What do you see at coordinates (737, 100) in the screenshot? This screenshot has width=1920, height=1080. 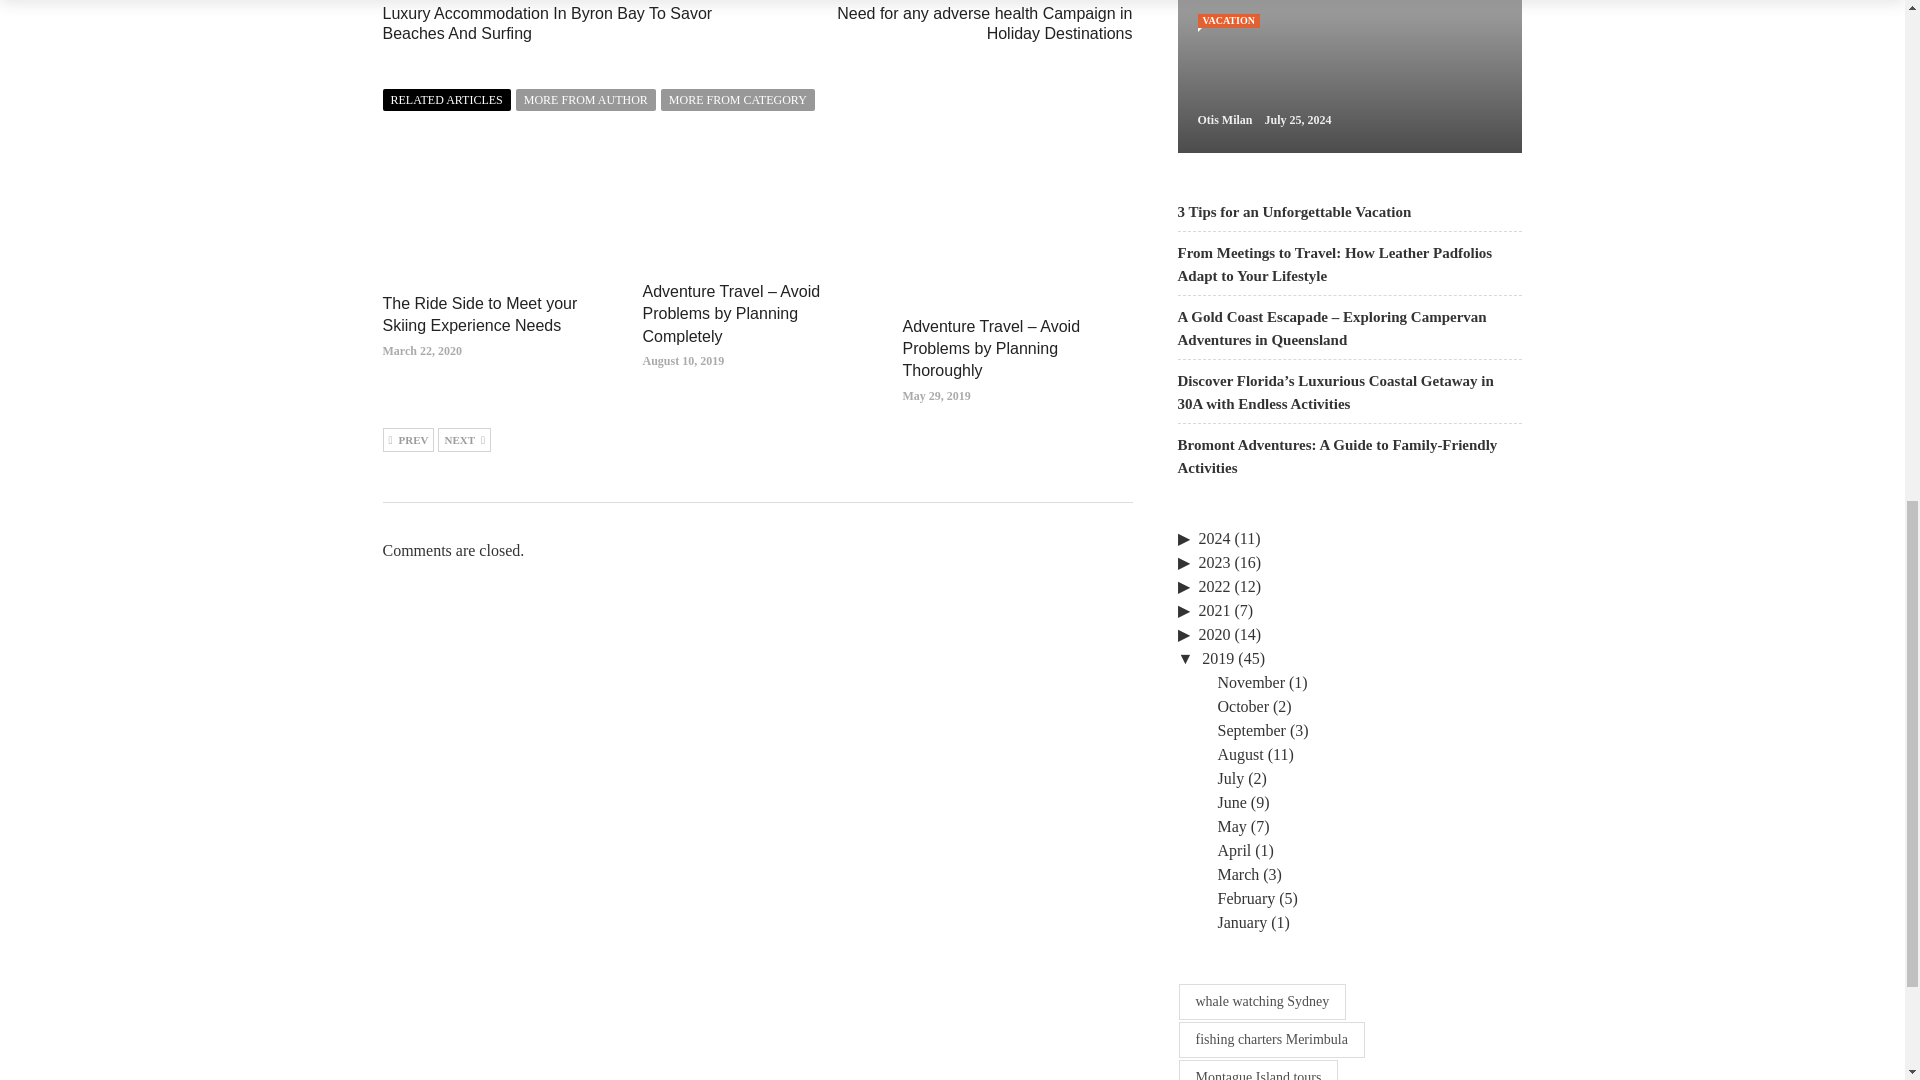 I see `MORE FROM CATEGORY` at bounding box center [737, 100].